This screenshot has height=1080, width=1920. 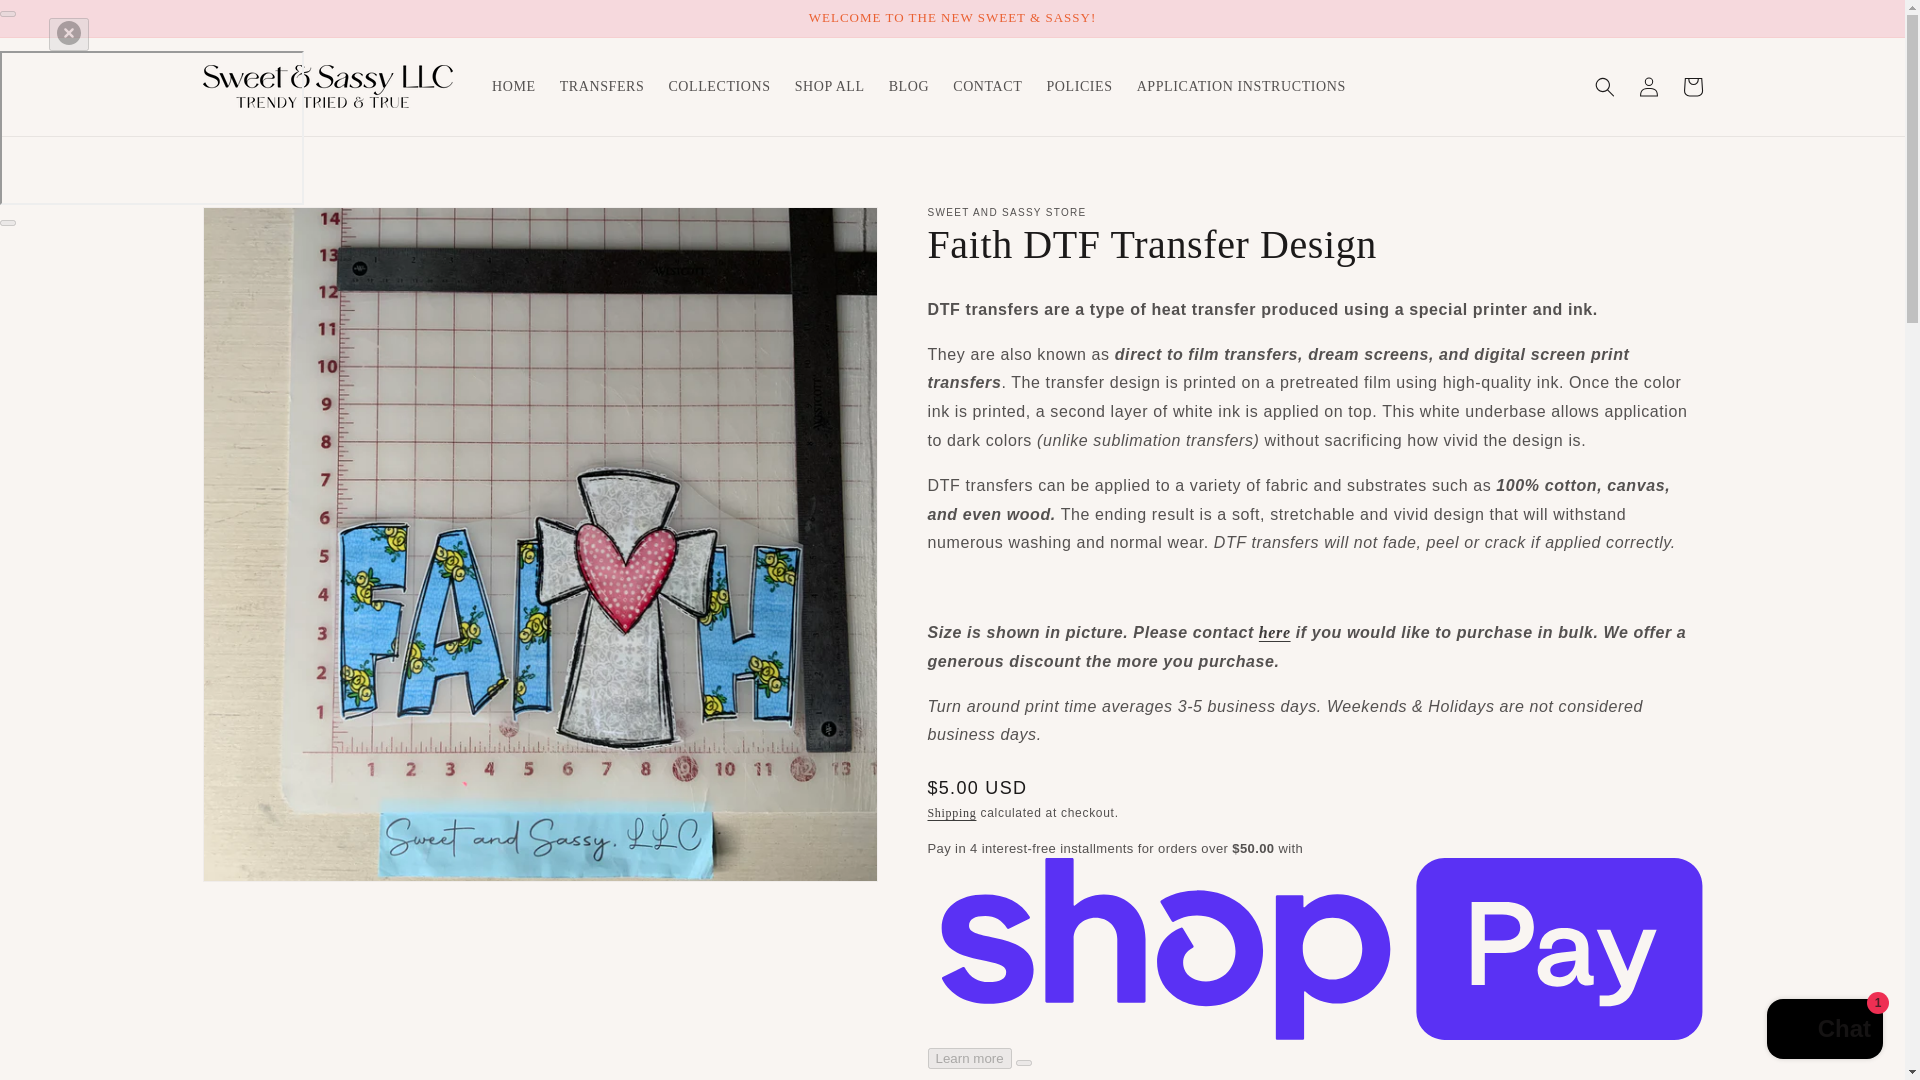 I want to click on POLICIES, so click(x=1078, y=86).